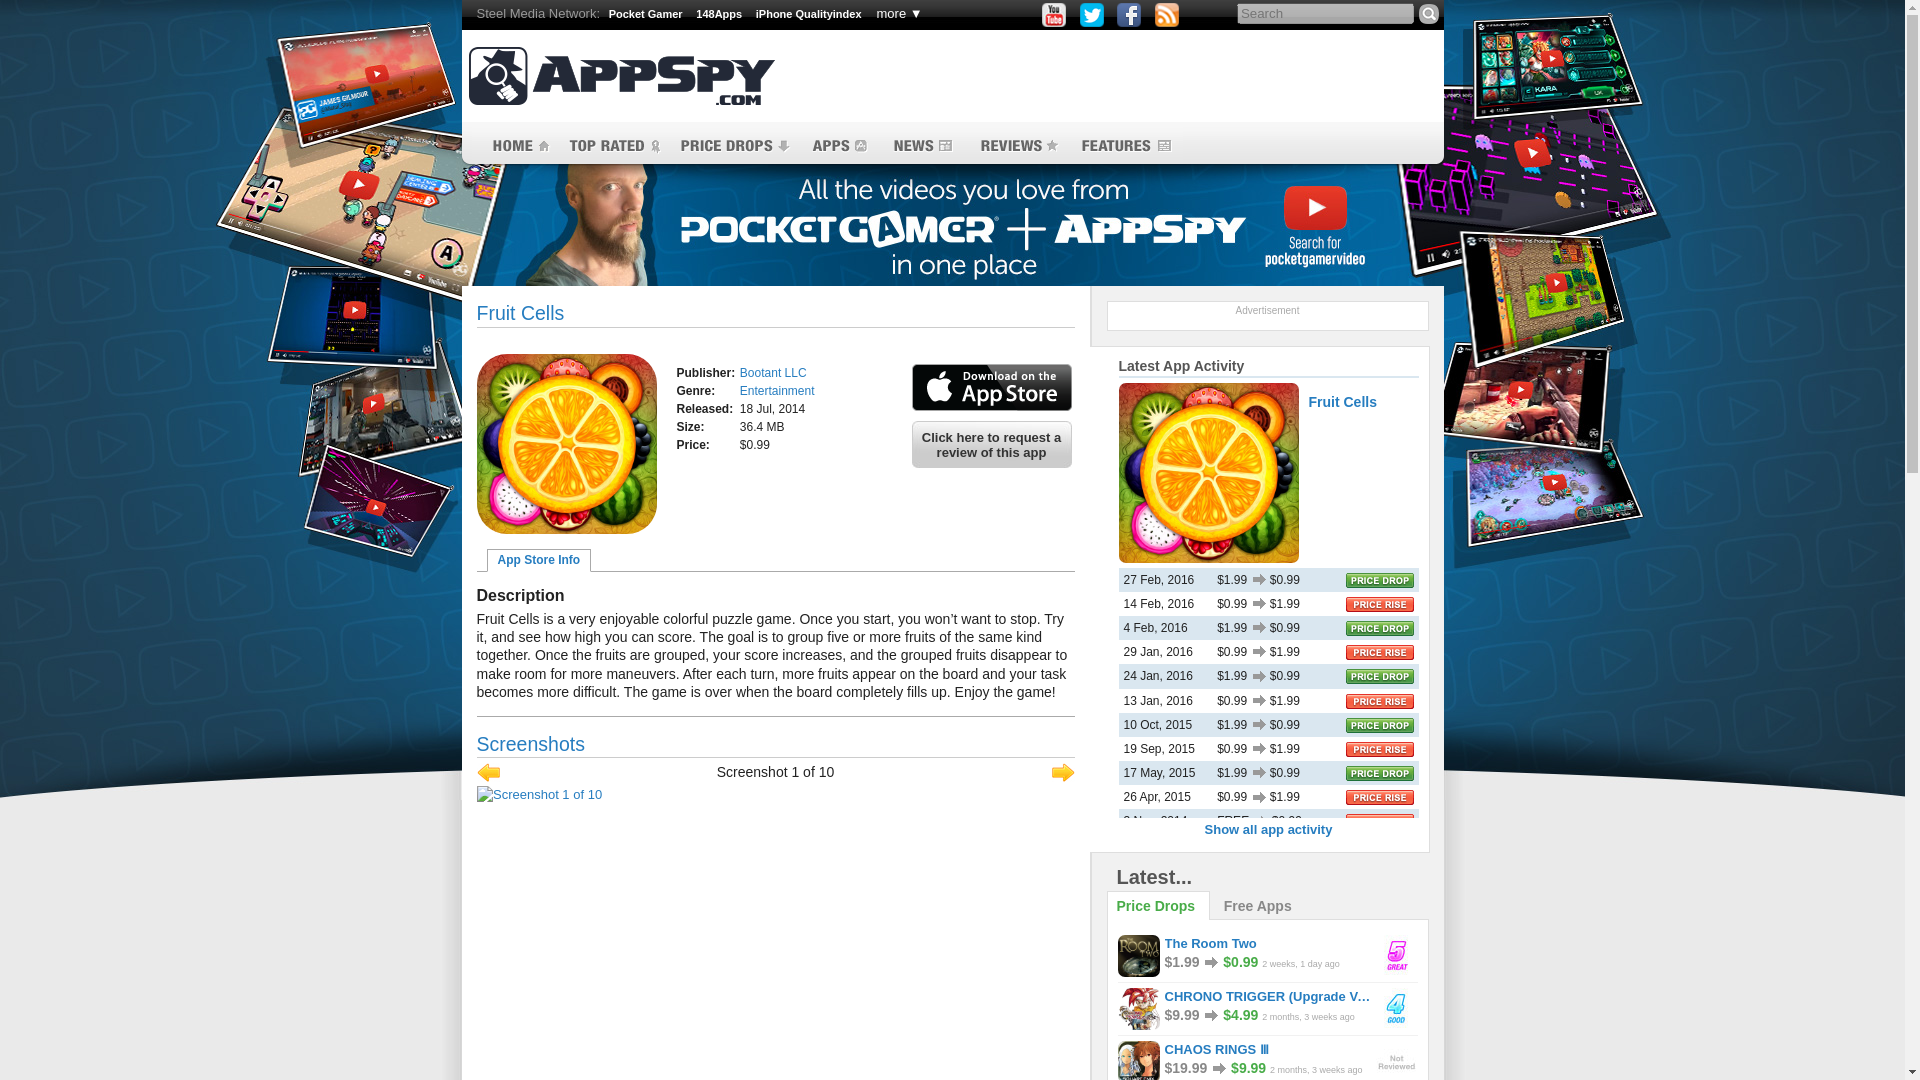 The image size is (1920, 1080). I want to click on Fruit Cells, so click(566, 444).